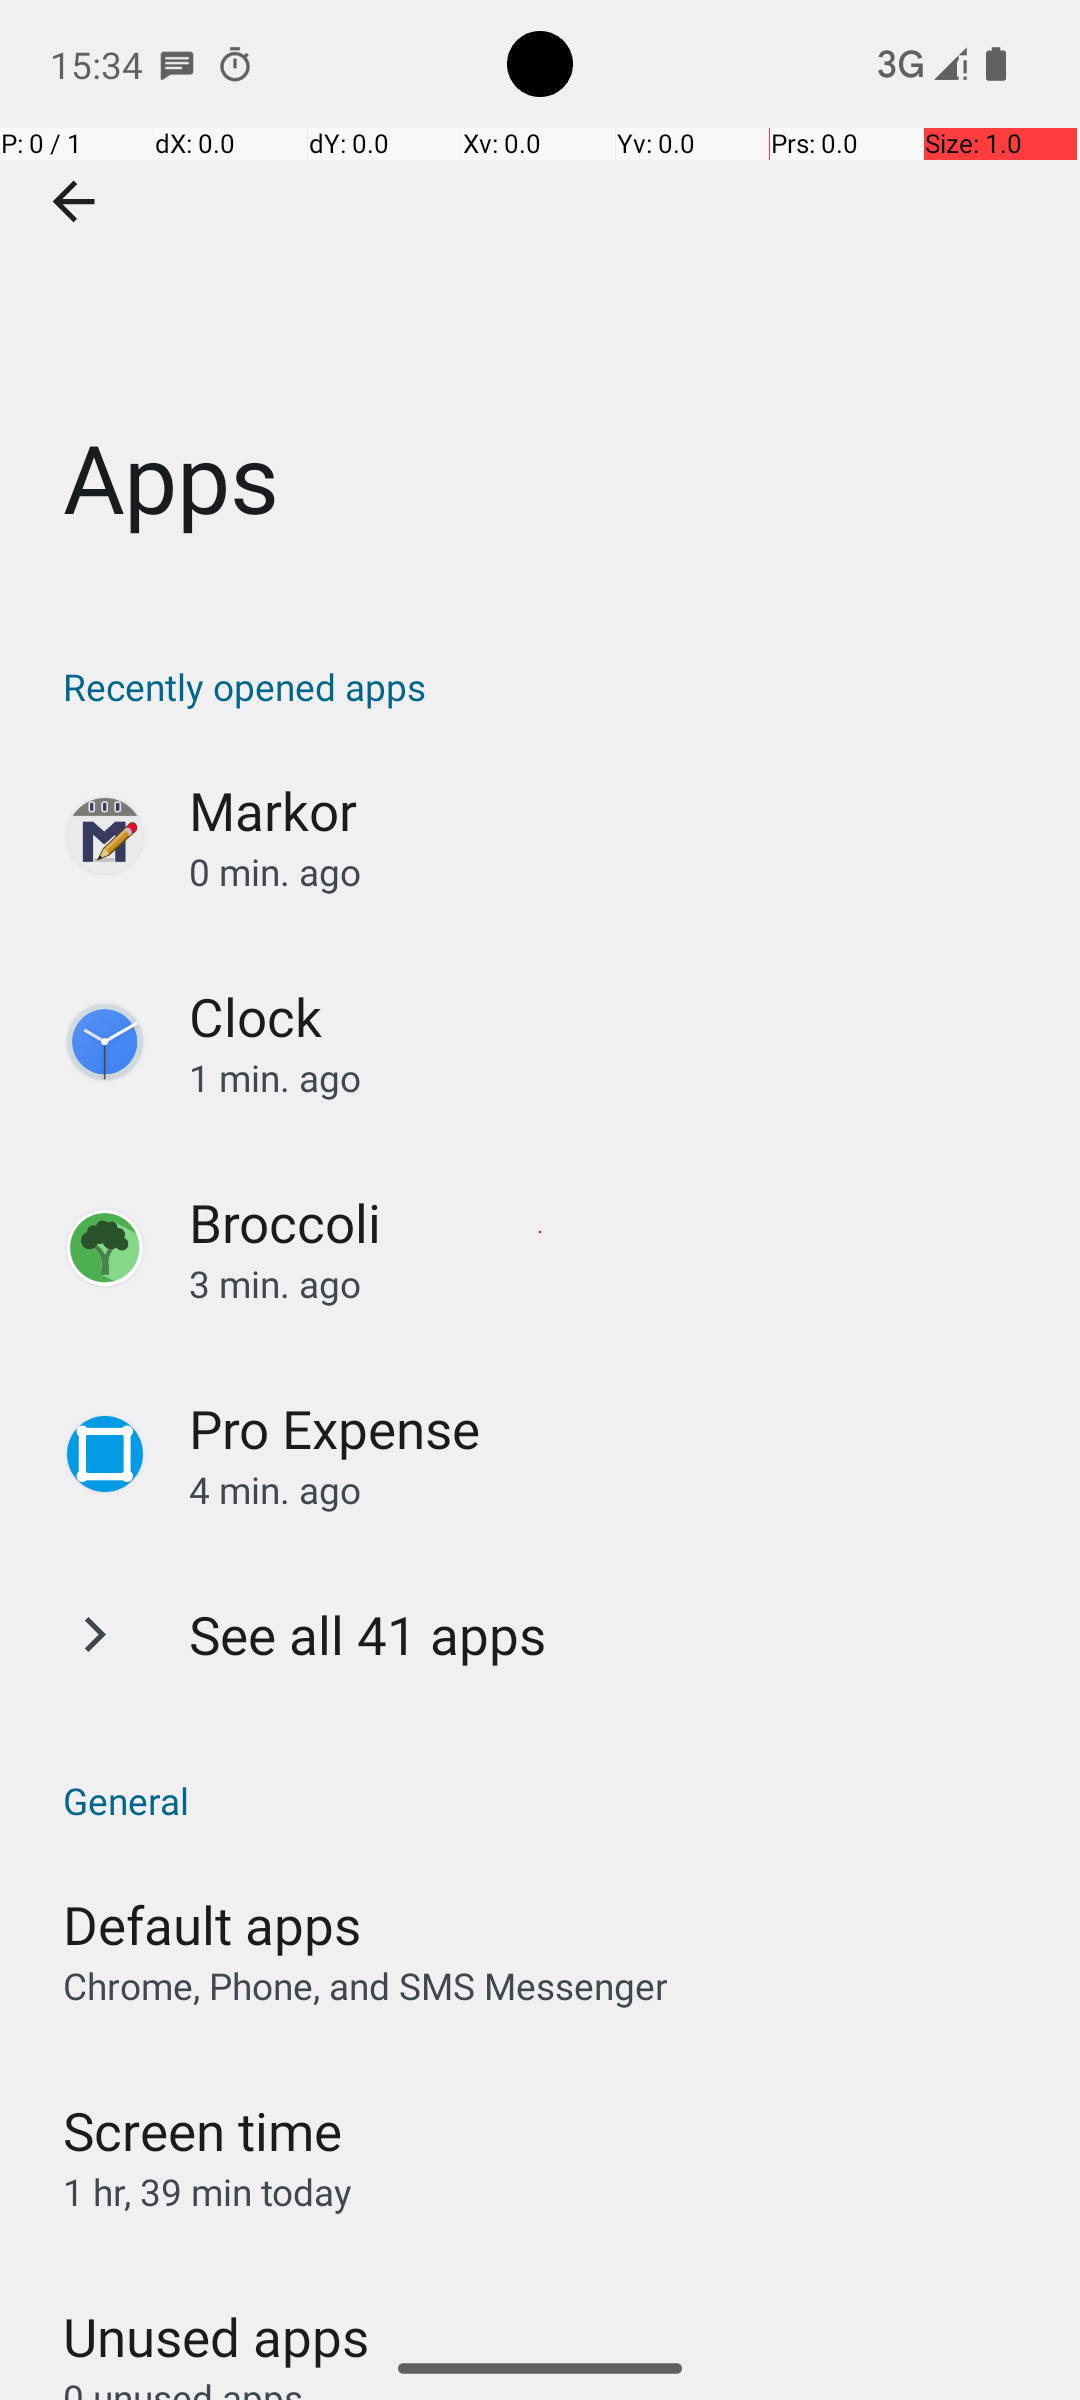 The width and height of the screenshot is (1080, 2400). I want to click on 1 hr, 39 min today, so click(208, 2192).